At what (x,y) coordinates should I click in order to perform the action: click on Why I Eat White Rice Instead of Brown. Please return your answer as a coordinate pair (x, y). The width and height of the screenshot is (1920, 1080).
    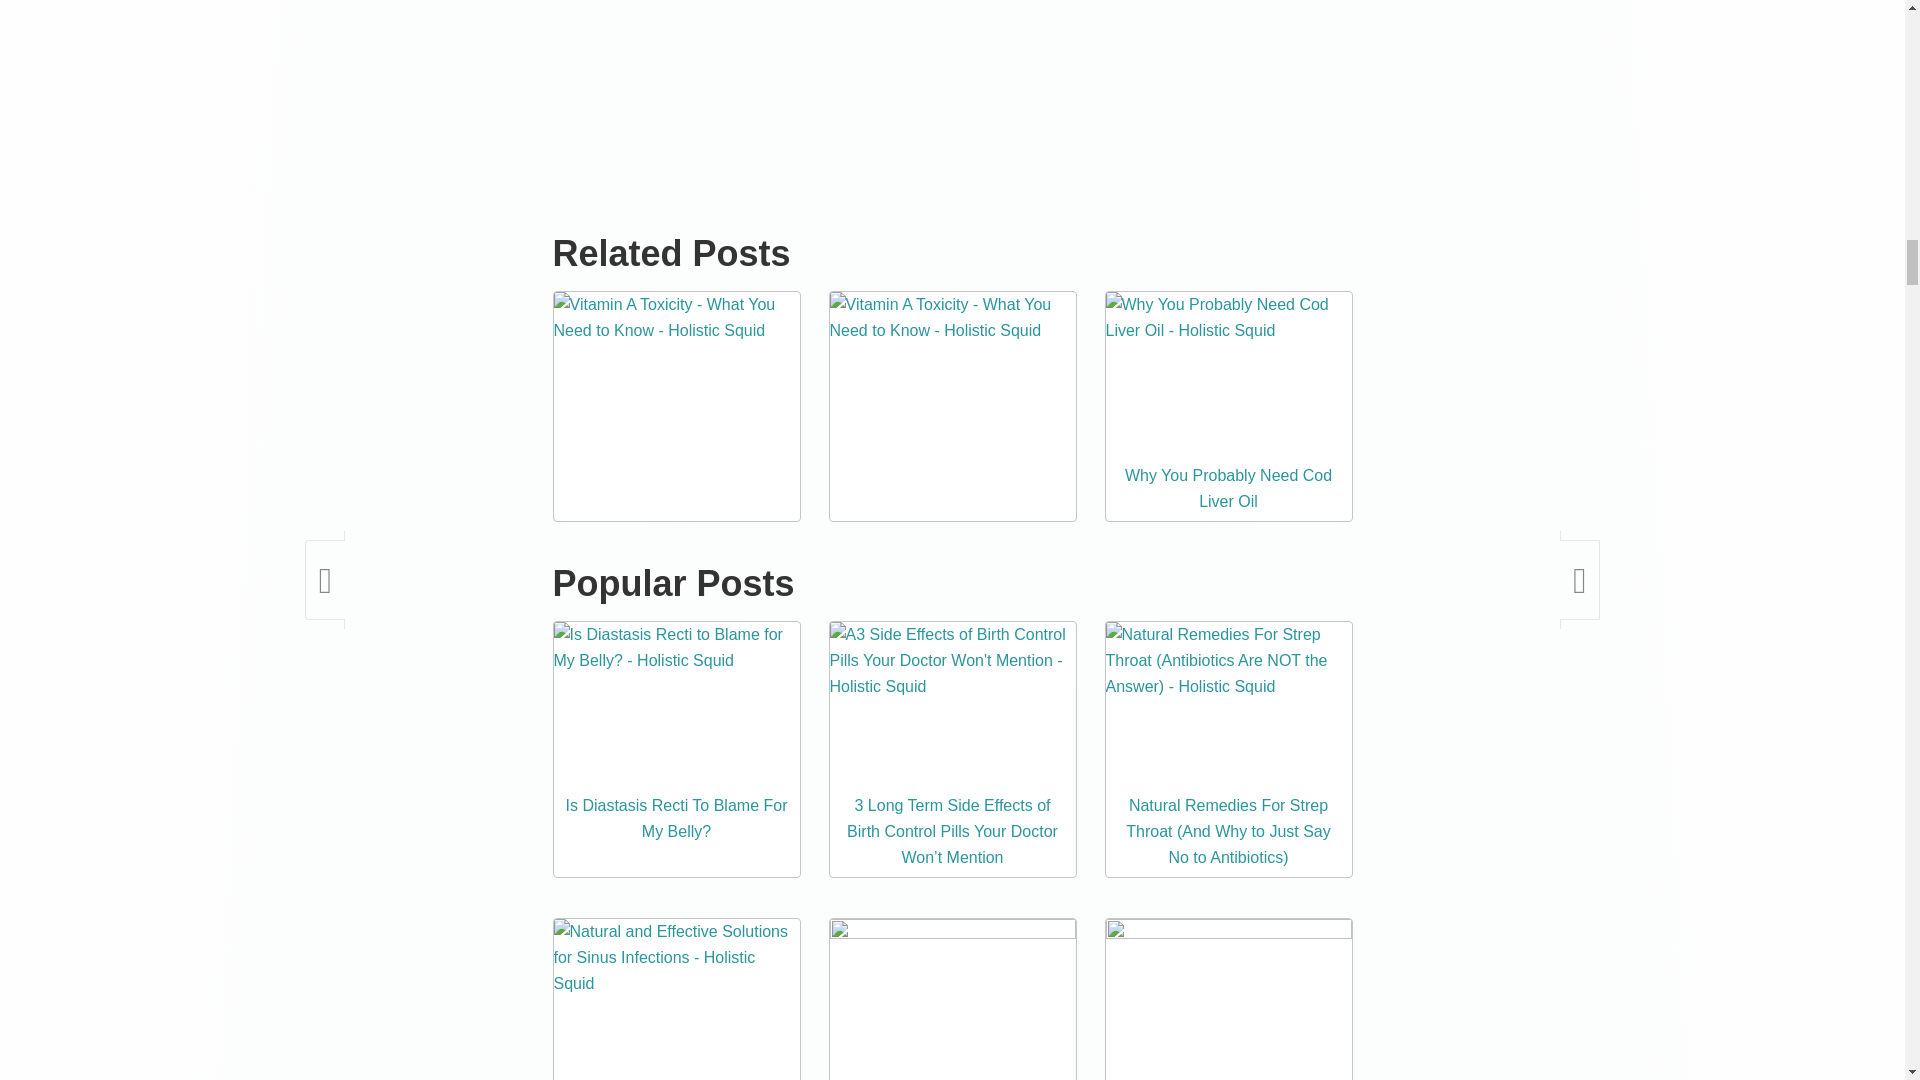
    Looking at the image, I should click on (952, 1000).